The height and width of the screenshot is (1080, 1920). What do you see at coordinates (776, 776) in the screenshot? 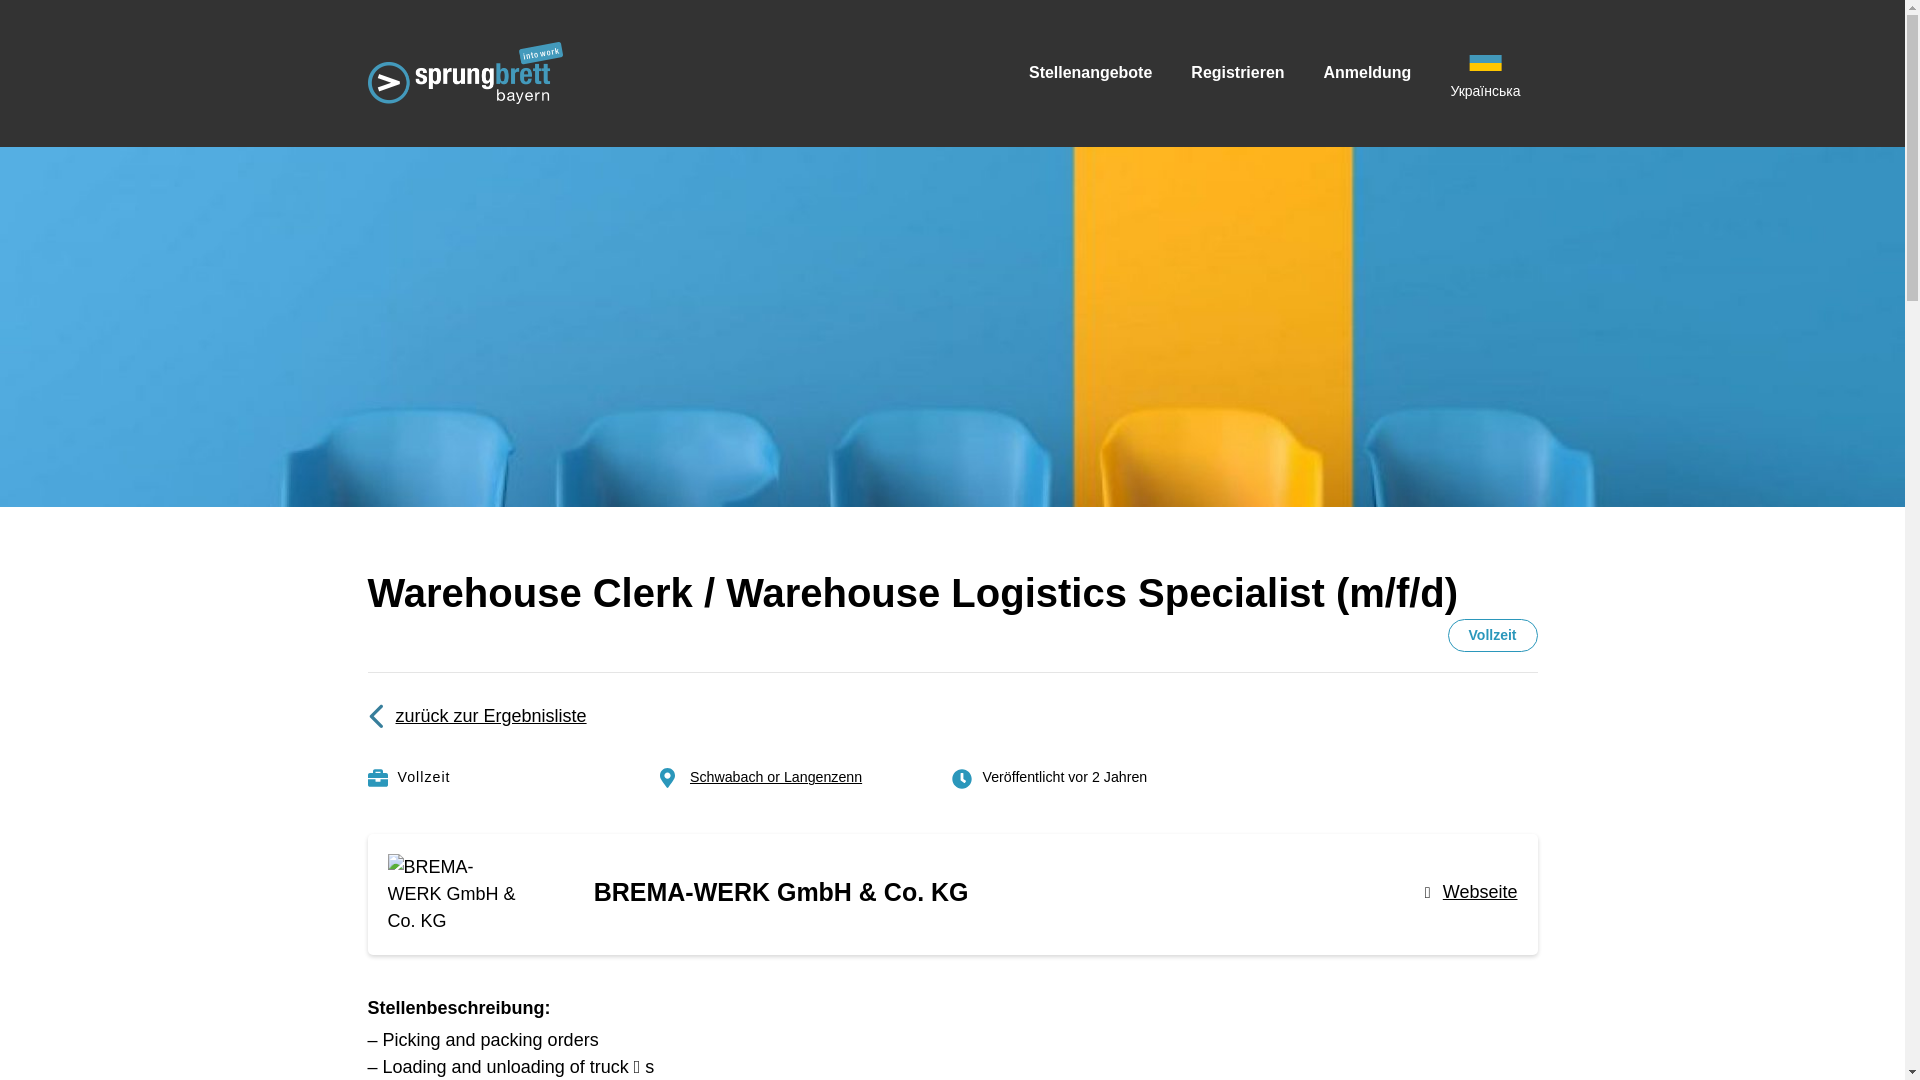
I see `Schwabach or Langenzenn` at bounding box center [776, 776].